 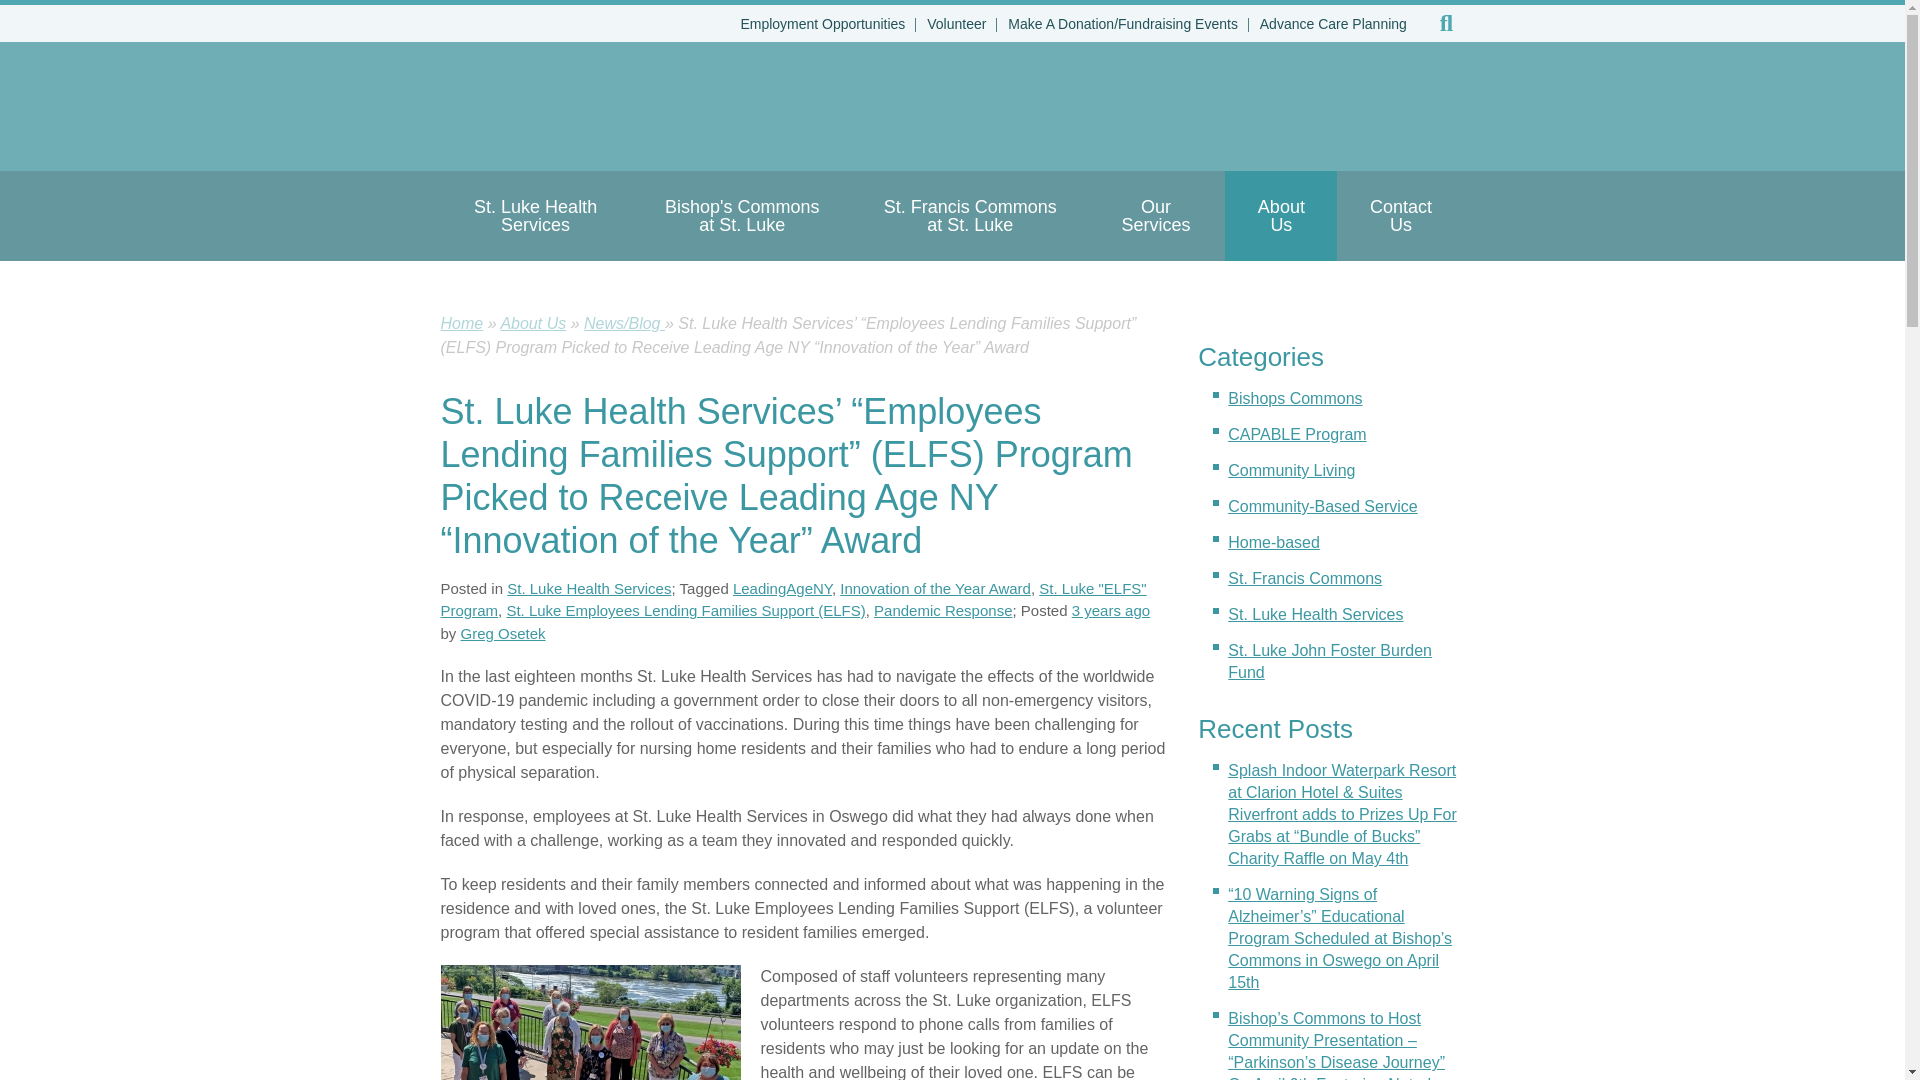 What do you see at coordinates (534, 216) in the screenshot?
I see `St. Luke Health Services` at bounding box center [534, 216].